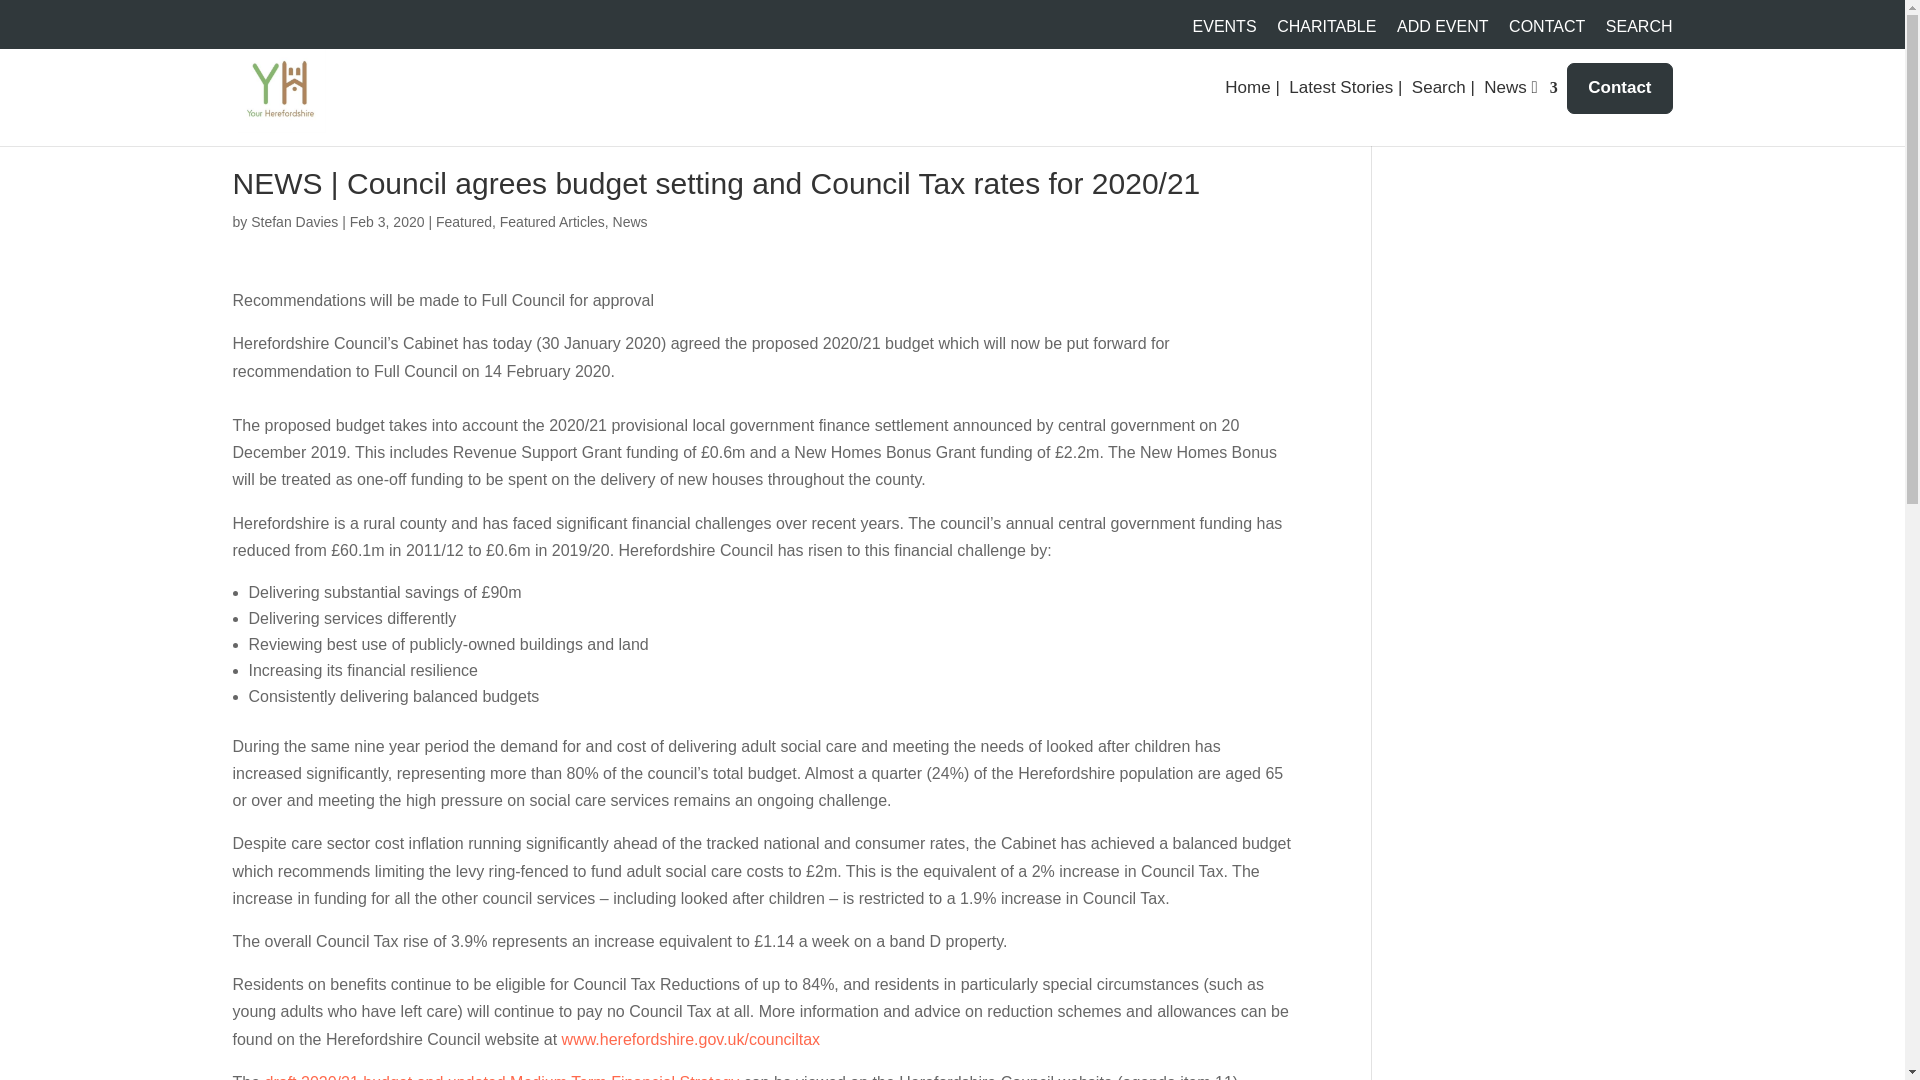 The height and width of the screenshot is (1080, 1920). I want to click on CONTACT, so click(1547, 32).